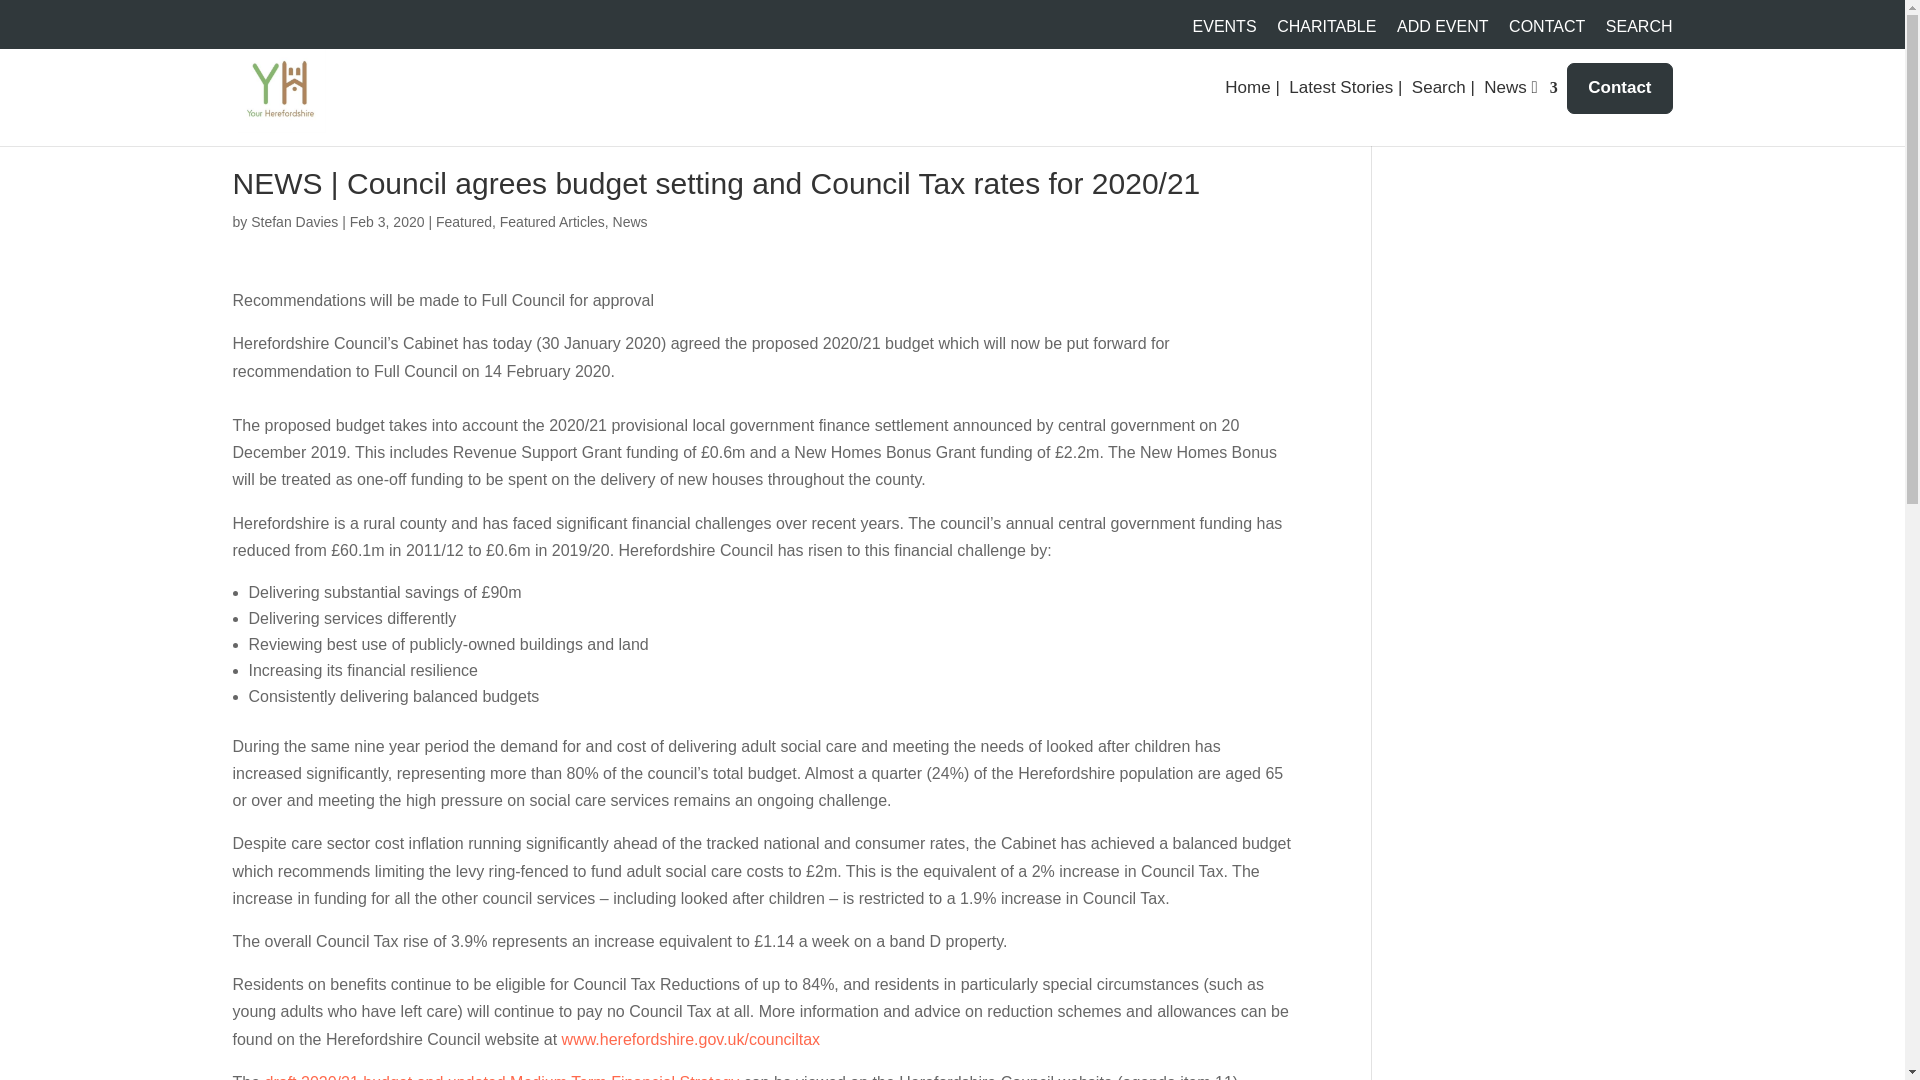 The height and width of the screenshot is (1080, 1920). I want to click on CONTACT, so click(1547, 32).